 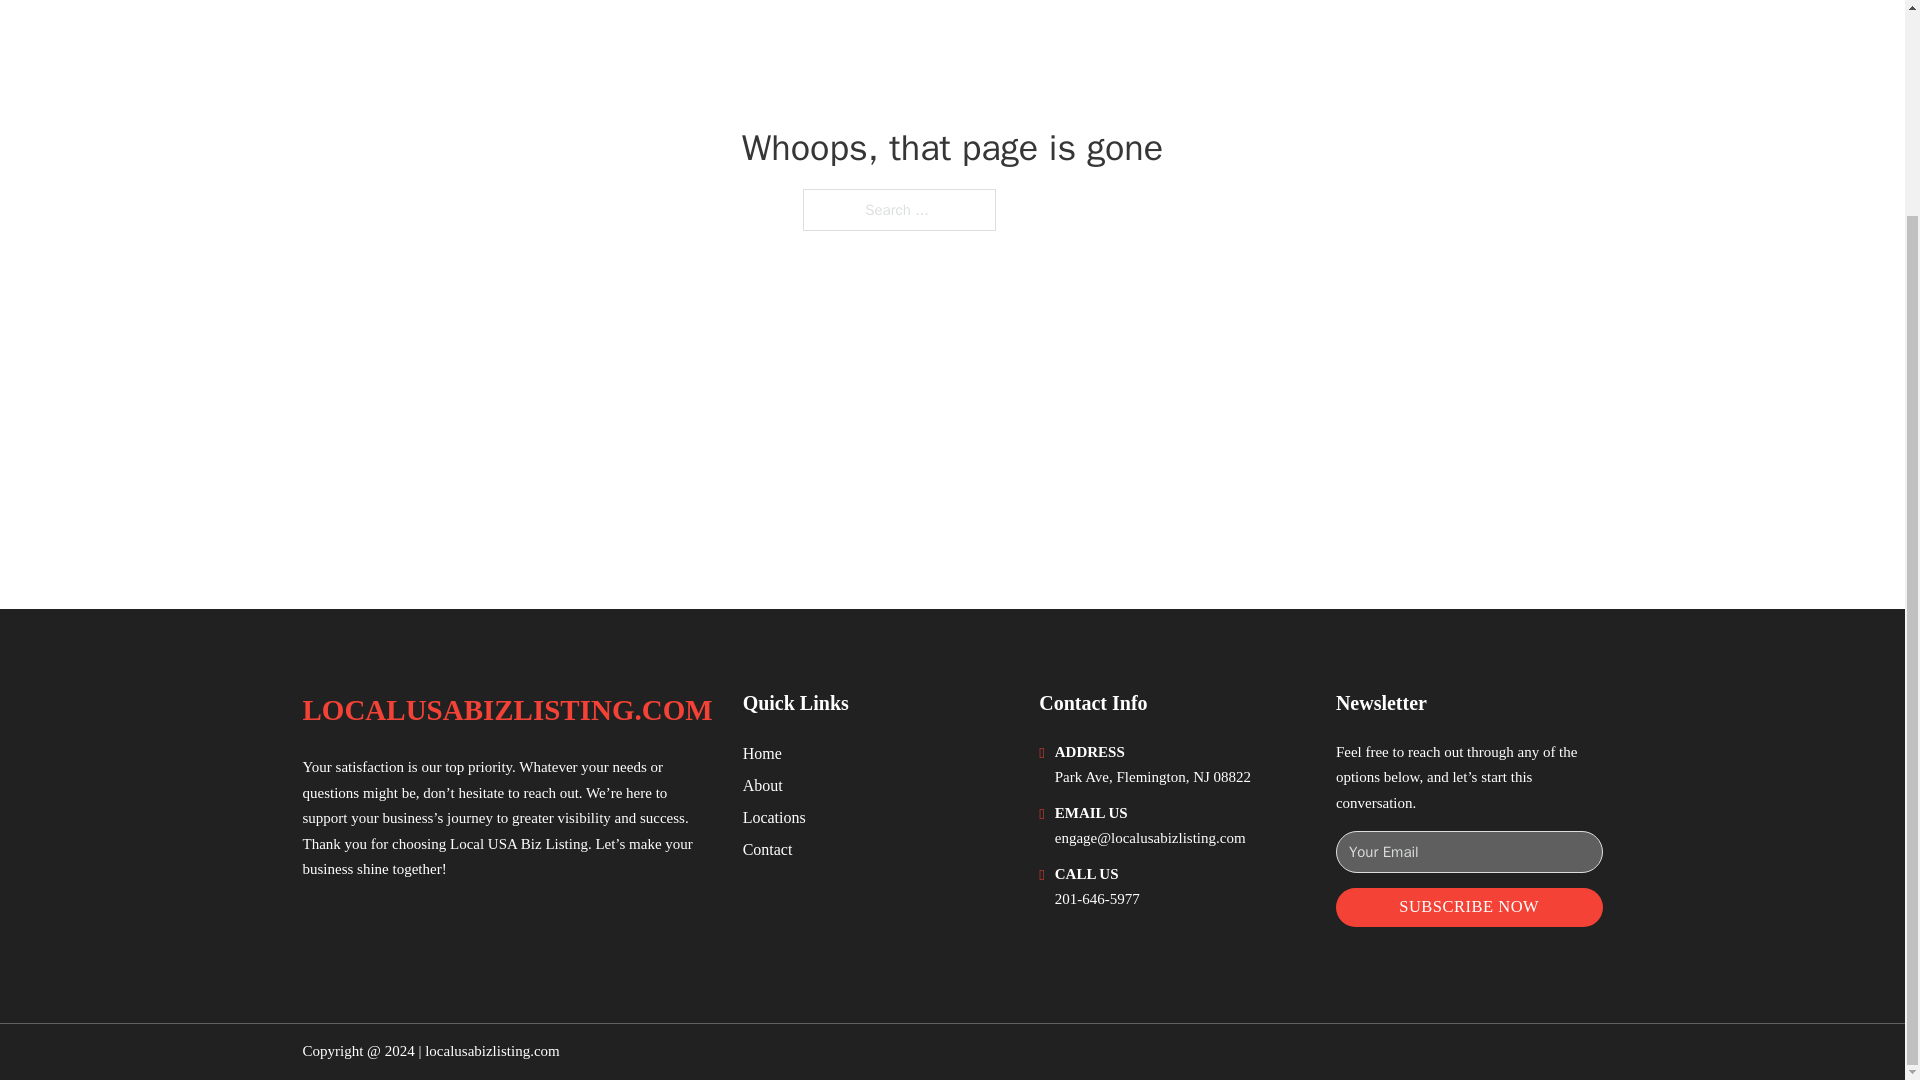 I want to click on SUBSCRIBE NOW, so click(x=1470, y=906).